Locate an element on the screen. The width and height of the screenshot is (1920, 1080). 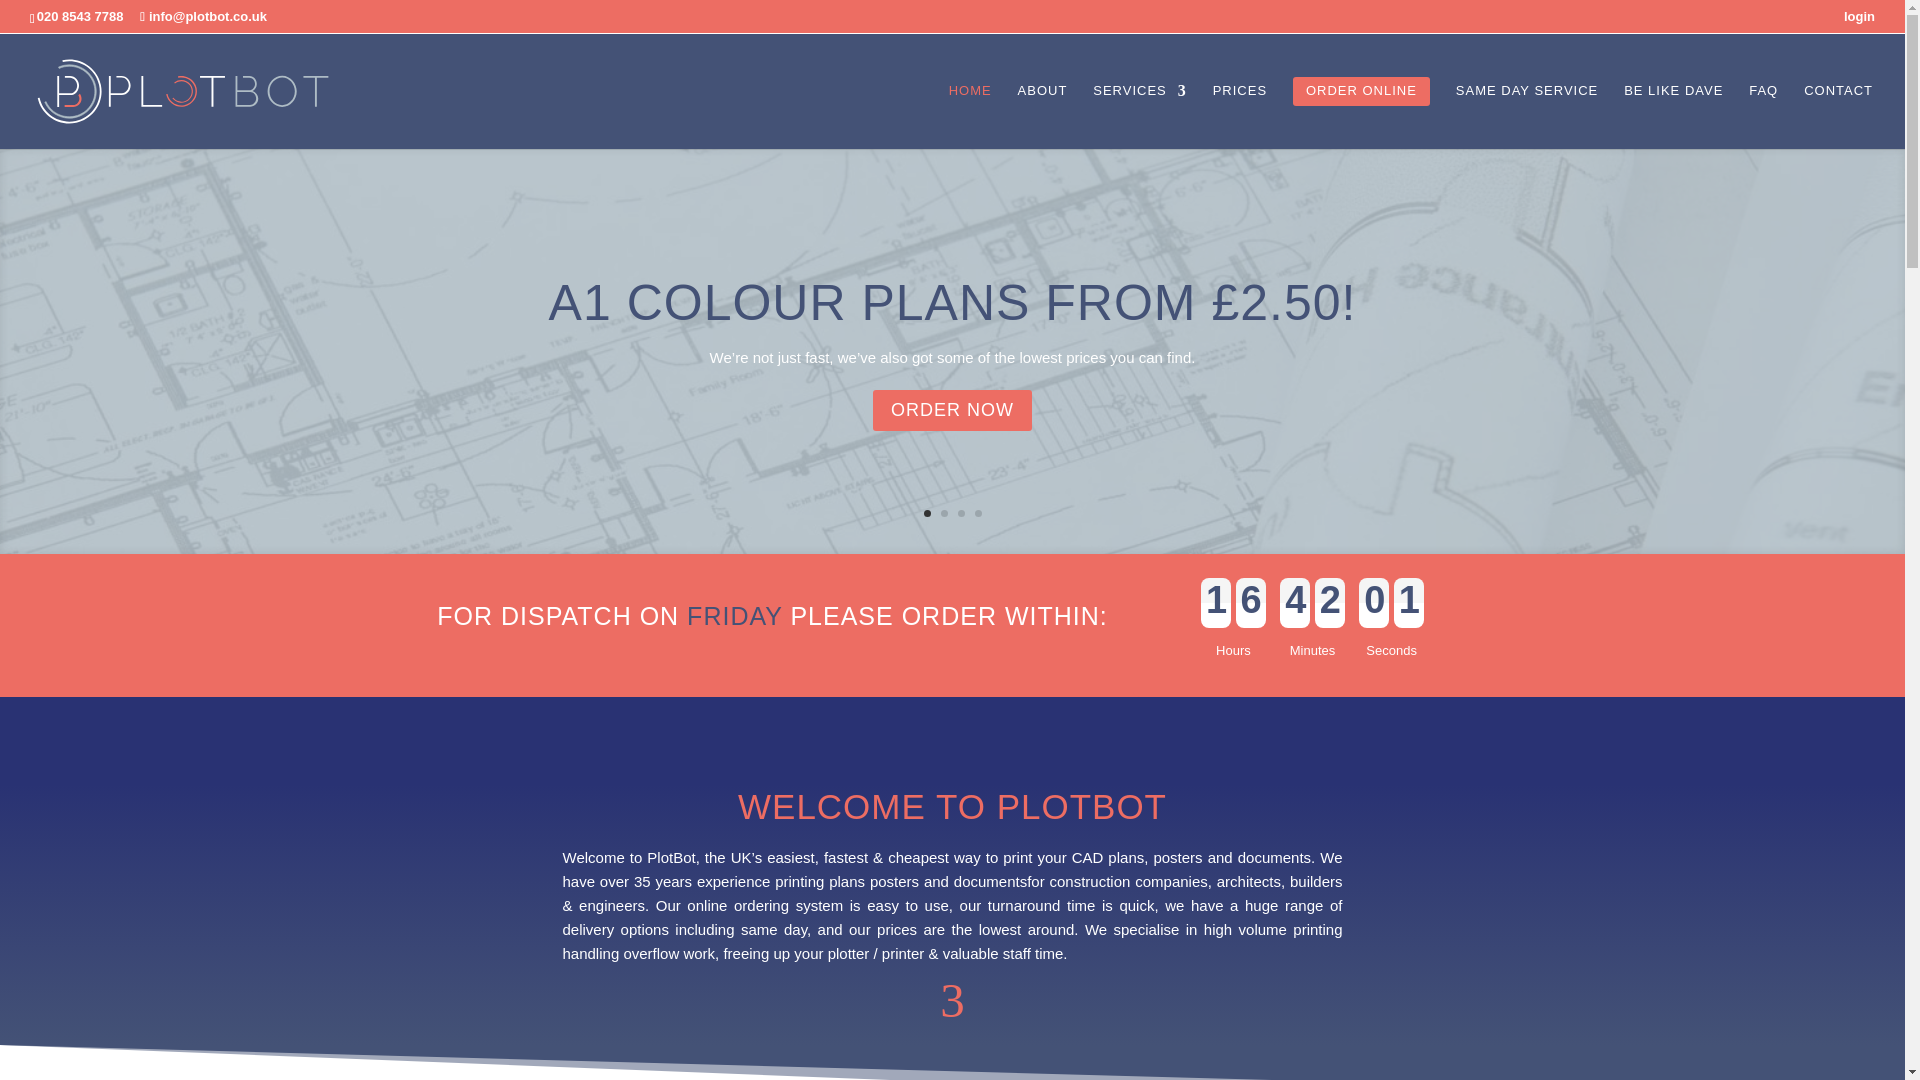
PRICES is located at coordinates (1240, 112).